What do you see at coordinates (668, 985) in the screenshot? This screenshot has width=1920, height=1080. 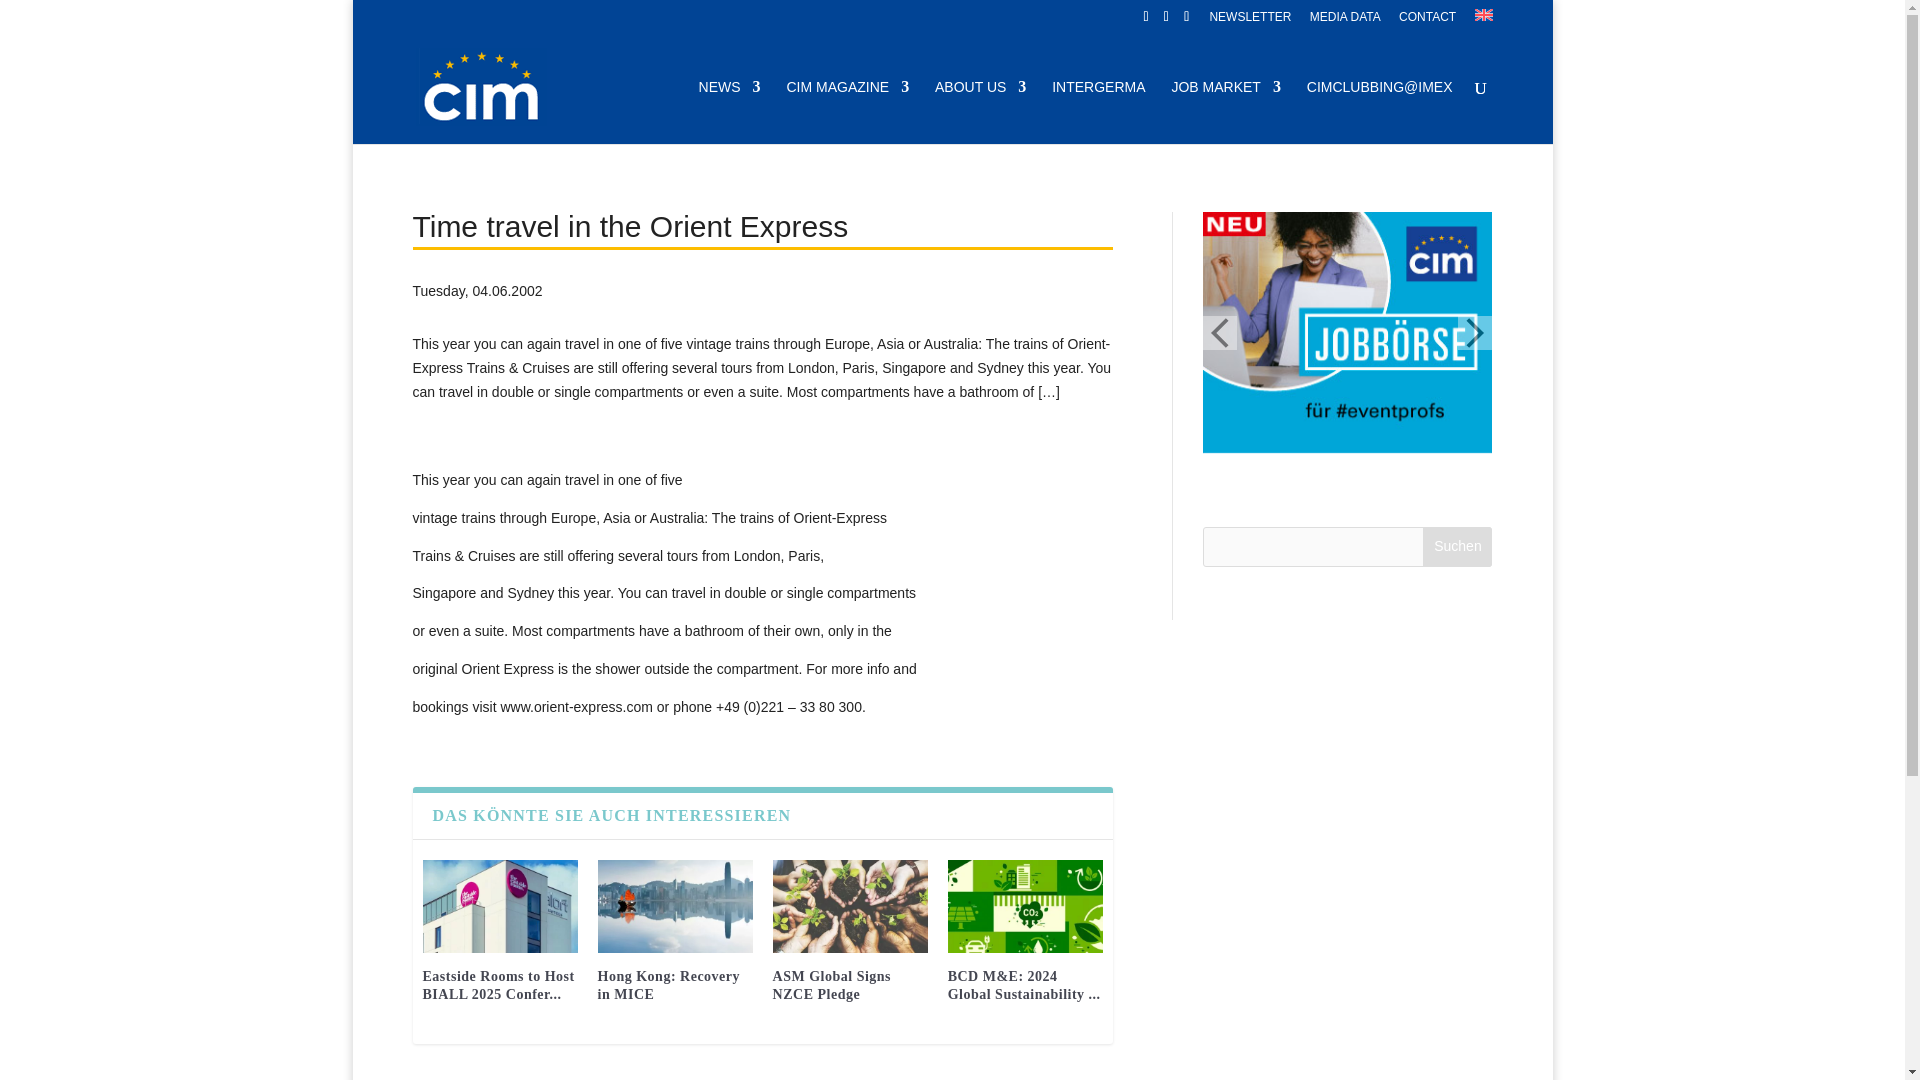 I see `Hong Kong: Recovery in MICE` at bounding box center [668, 985].